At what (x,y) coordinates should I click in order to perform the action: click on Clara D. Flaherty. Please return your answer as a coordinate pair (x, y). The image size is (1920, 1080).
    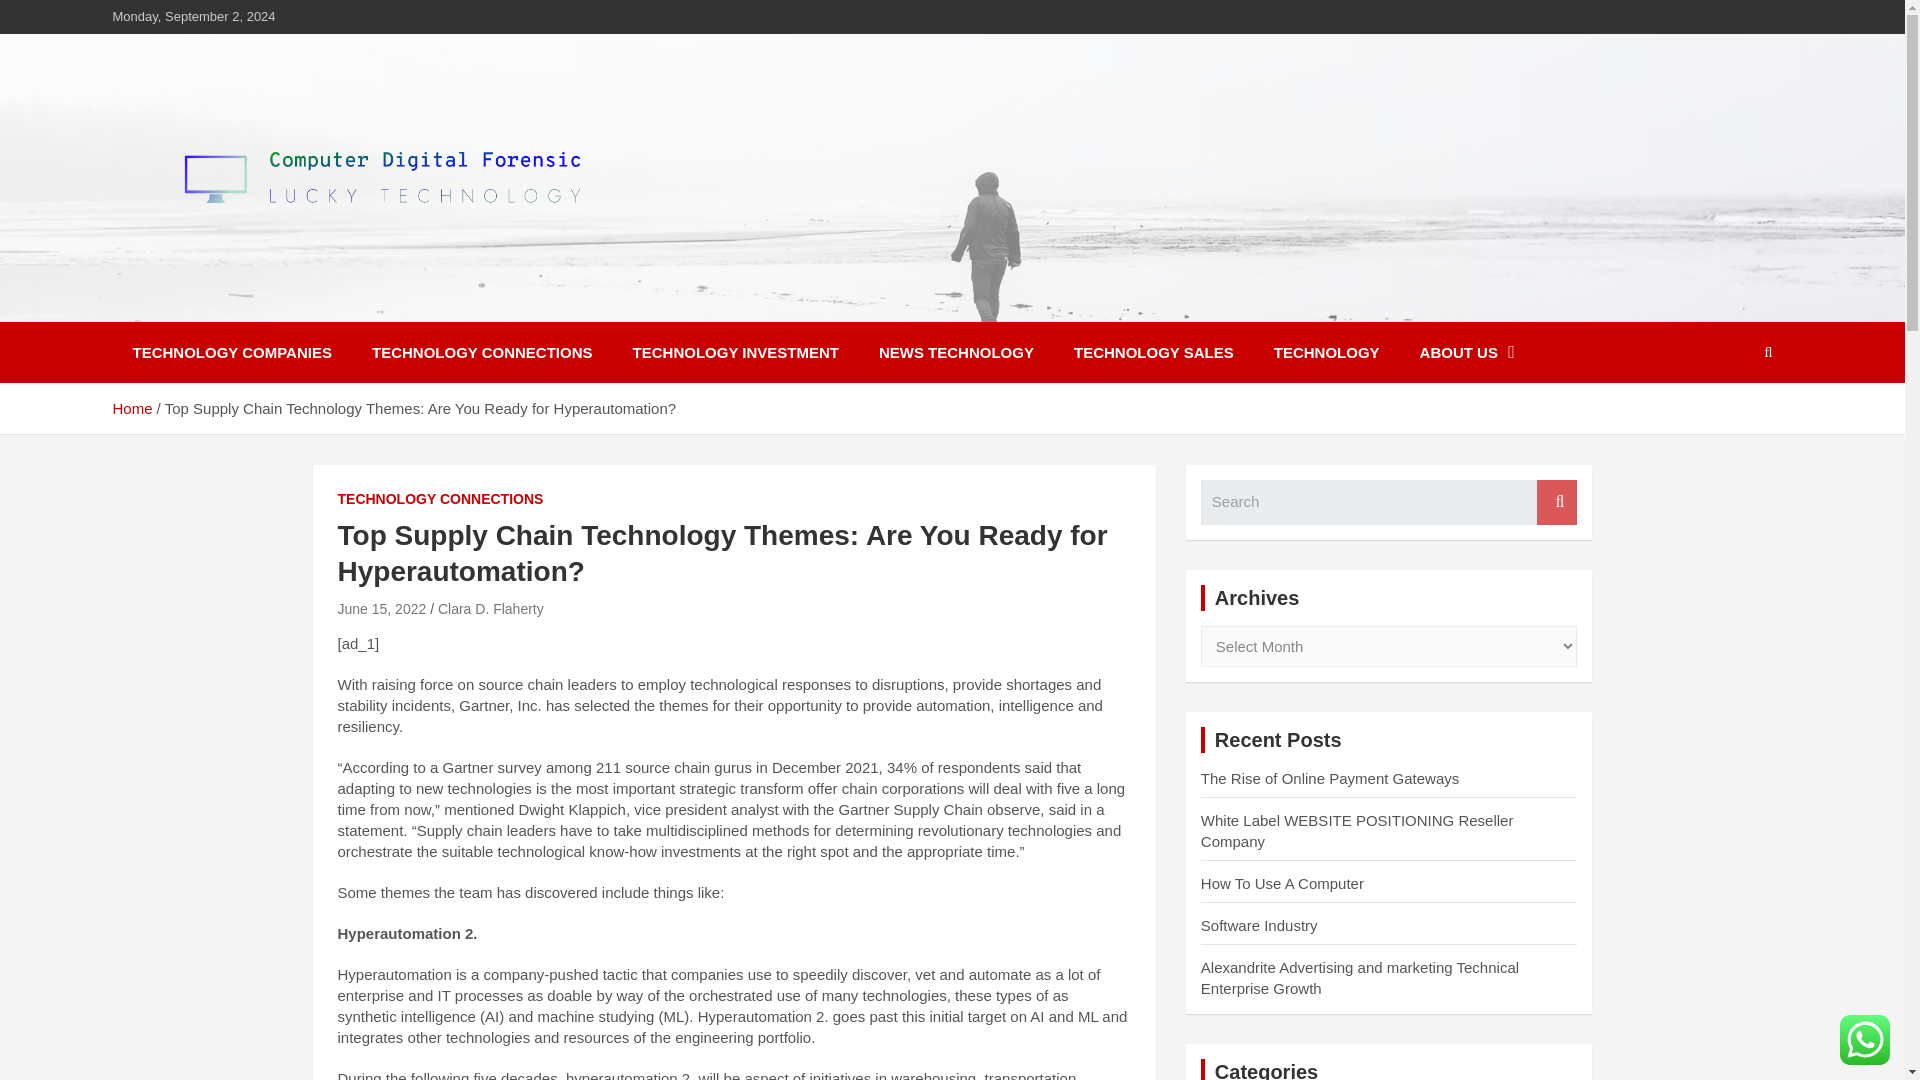
    Looking at the image, I should click on (490, 608).